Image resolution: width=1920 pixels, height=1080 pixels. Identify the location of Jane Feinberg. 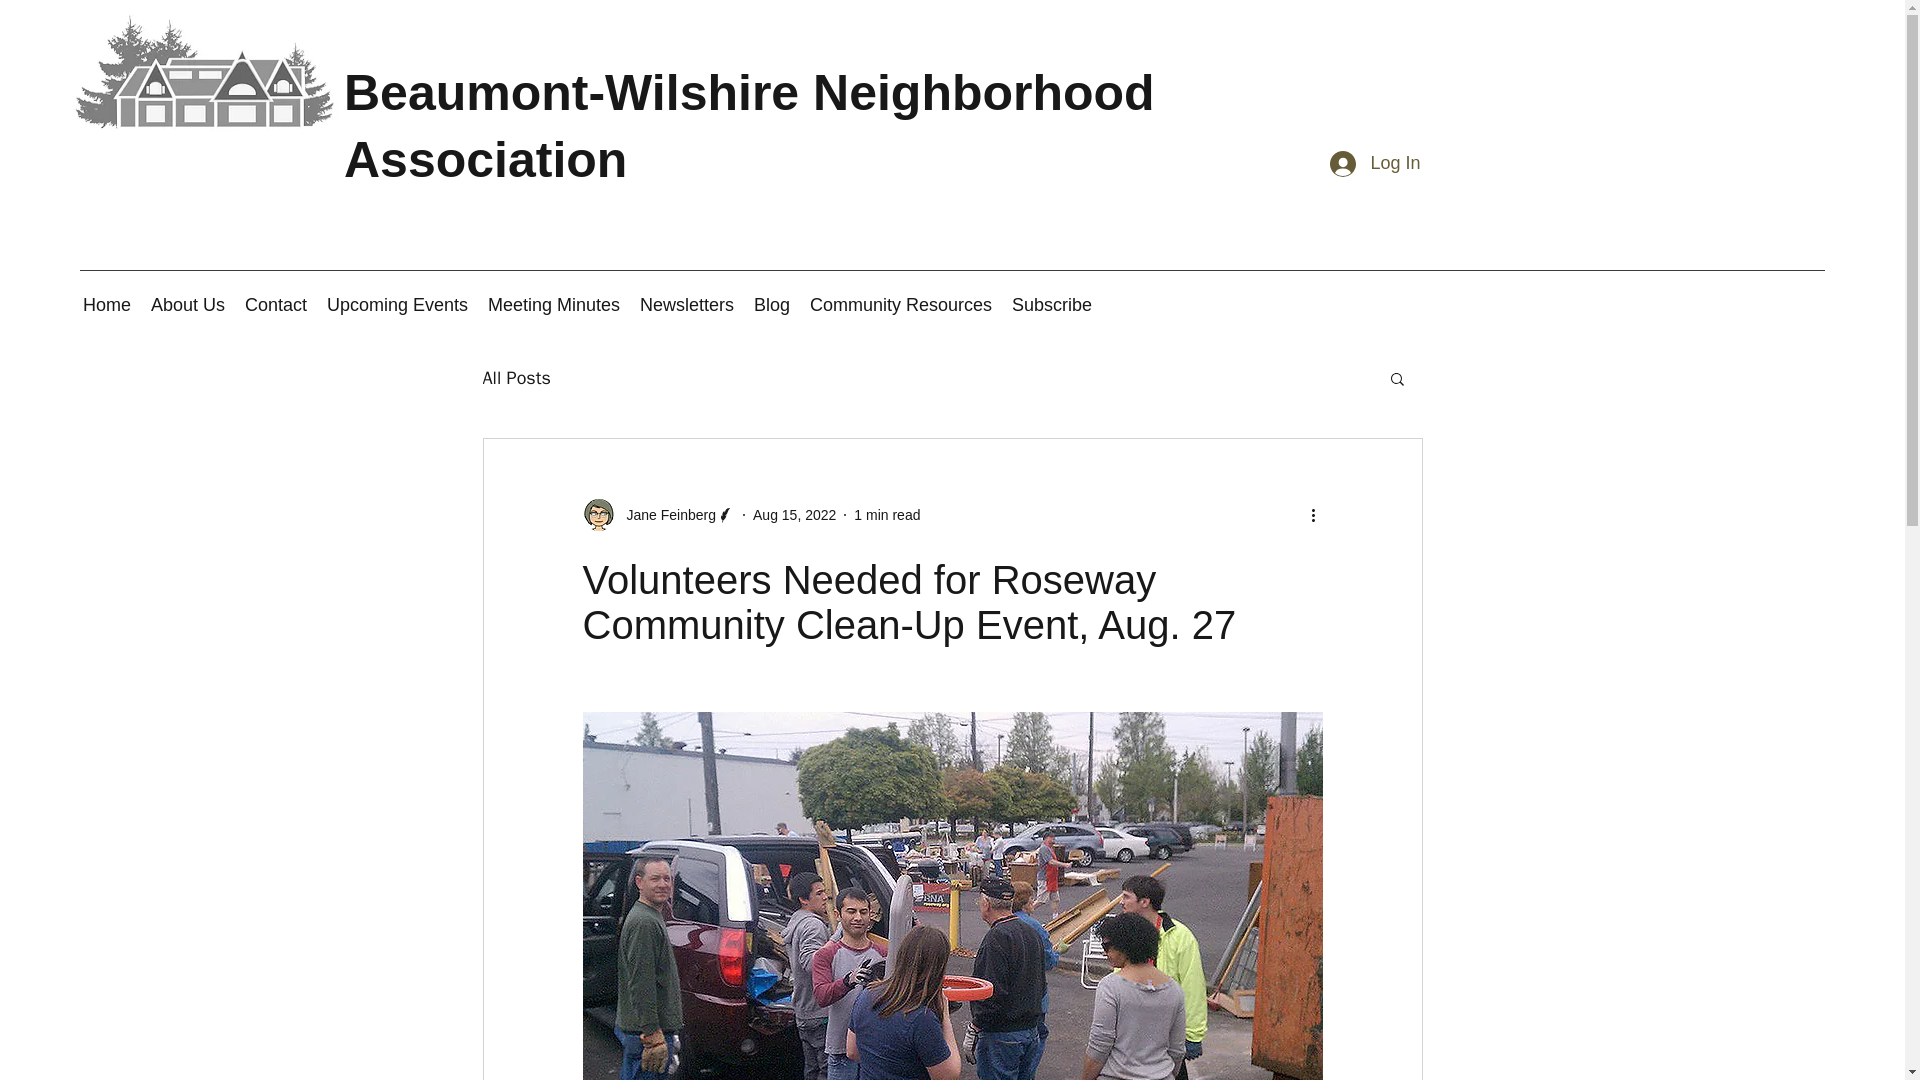
(658, 514).